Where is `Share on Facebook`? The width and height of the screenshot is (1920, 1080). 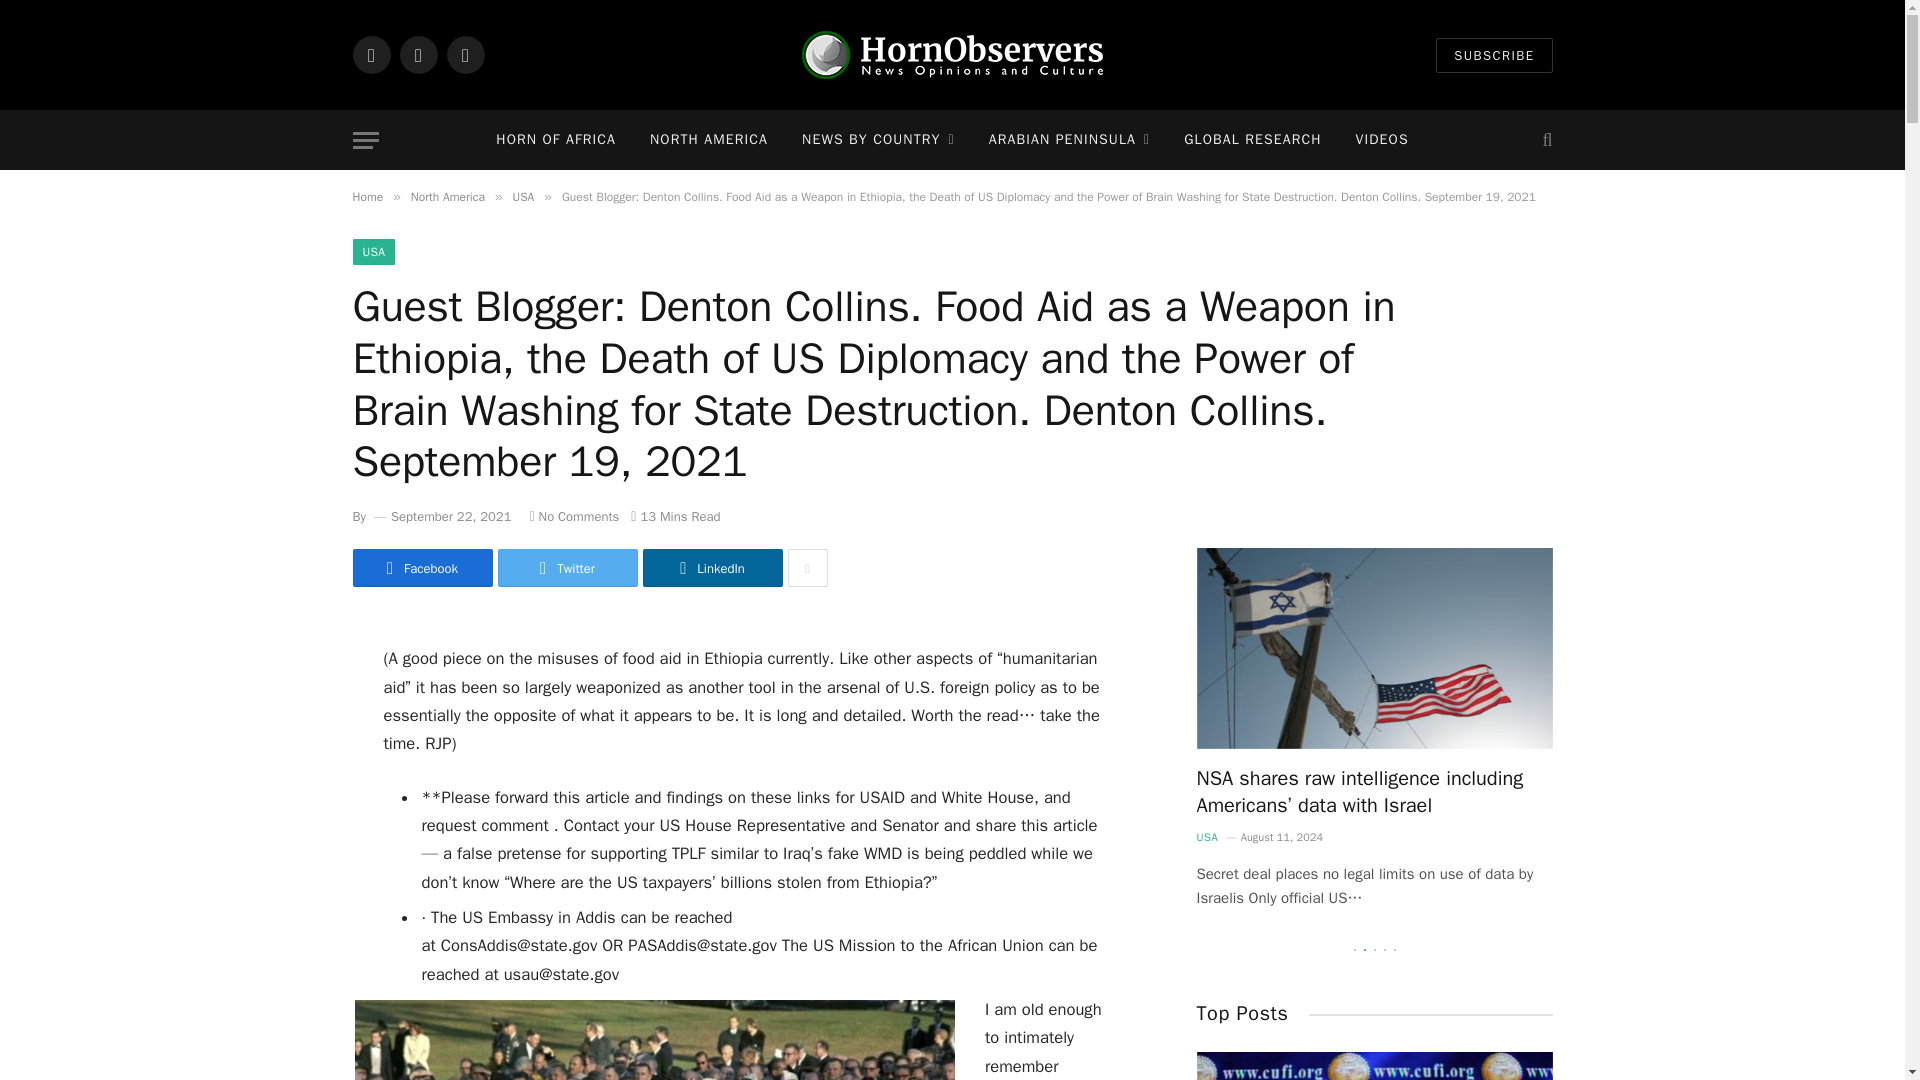
Share on Facebook is located at coordinates (421, 568).